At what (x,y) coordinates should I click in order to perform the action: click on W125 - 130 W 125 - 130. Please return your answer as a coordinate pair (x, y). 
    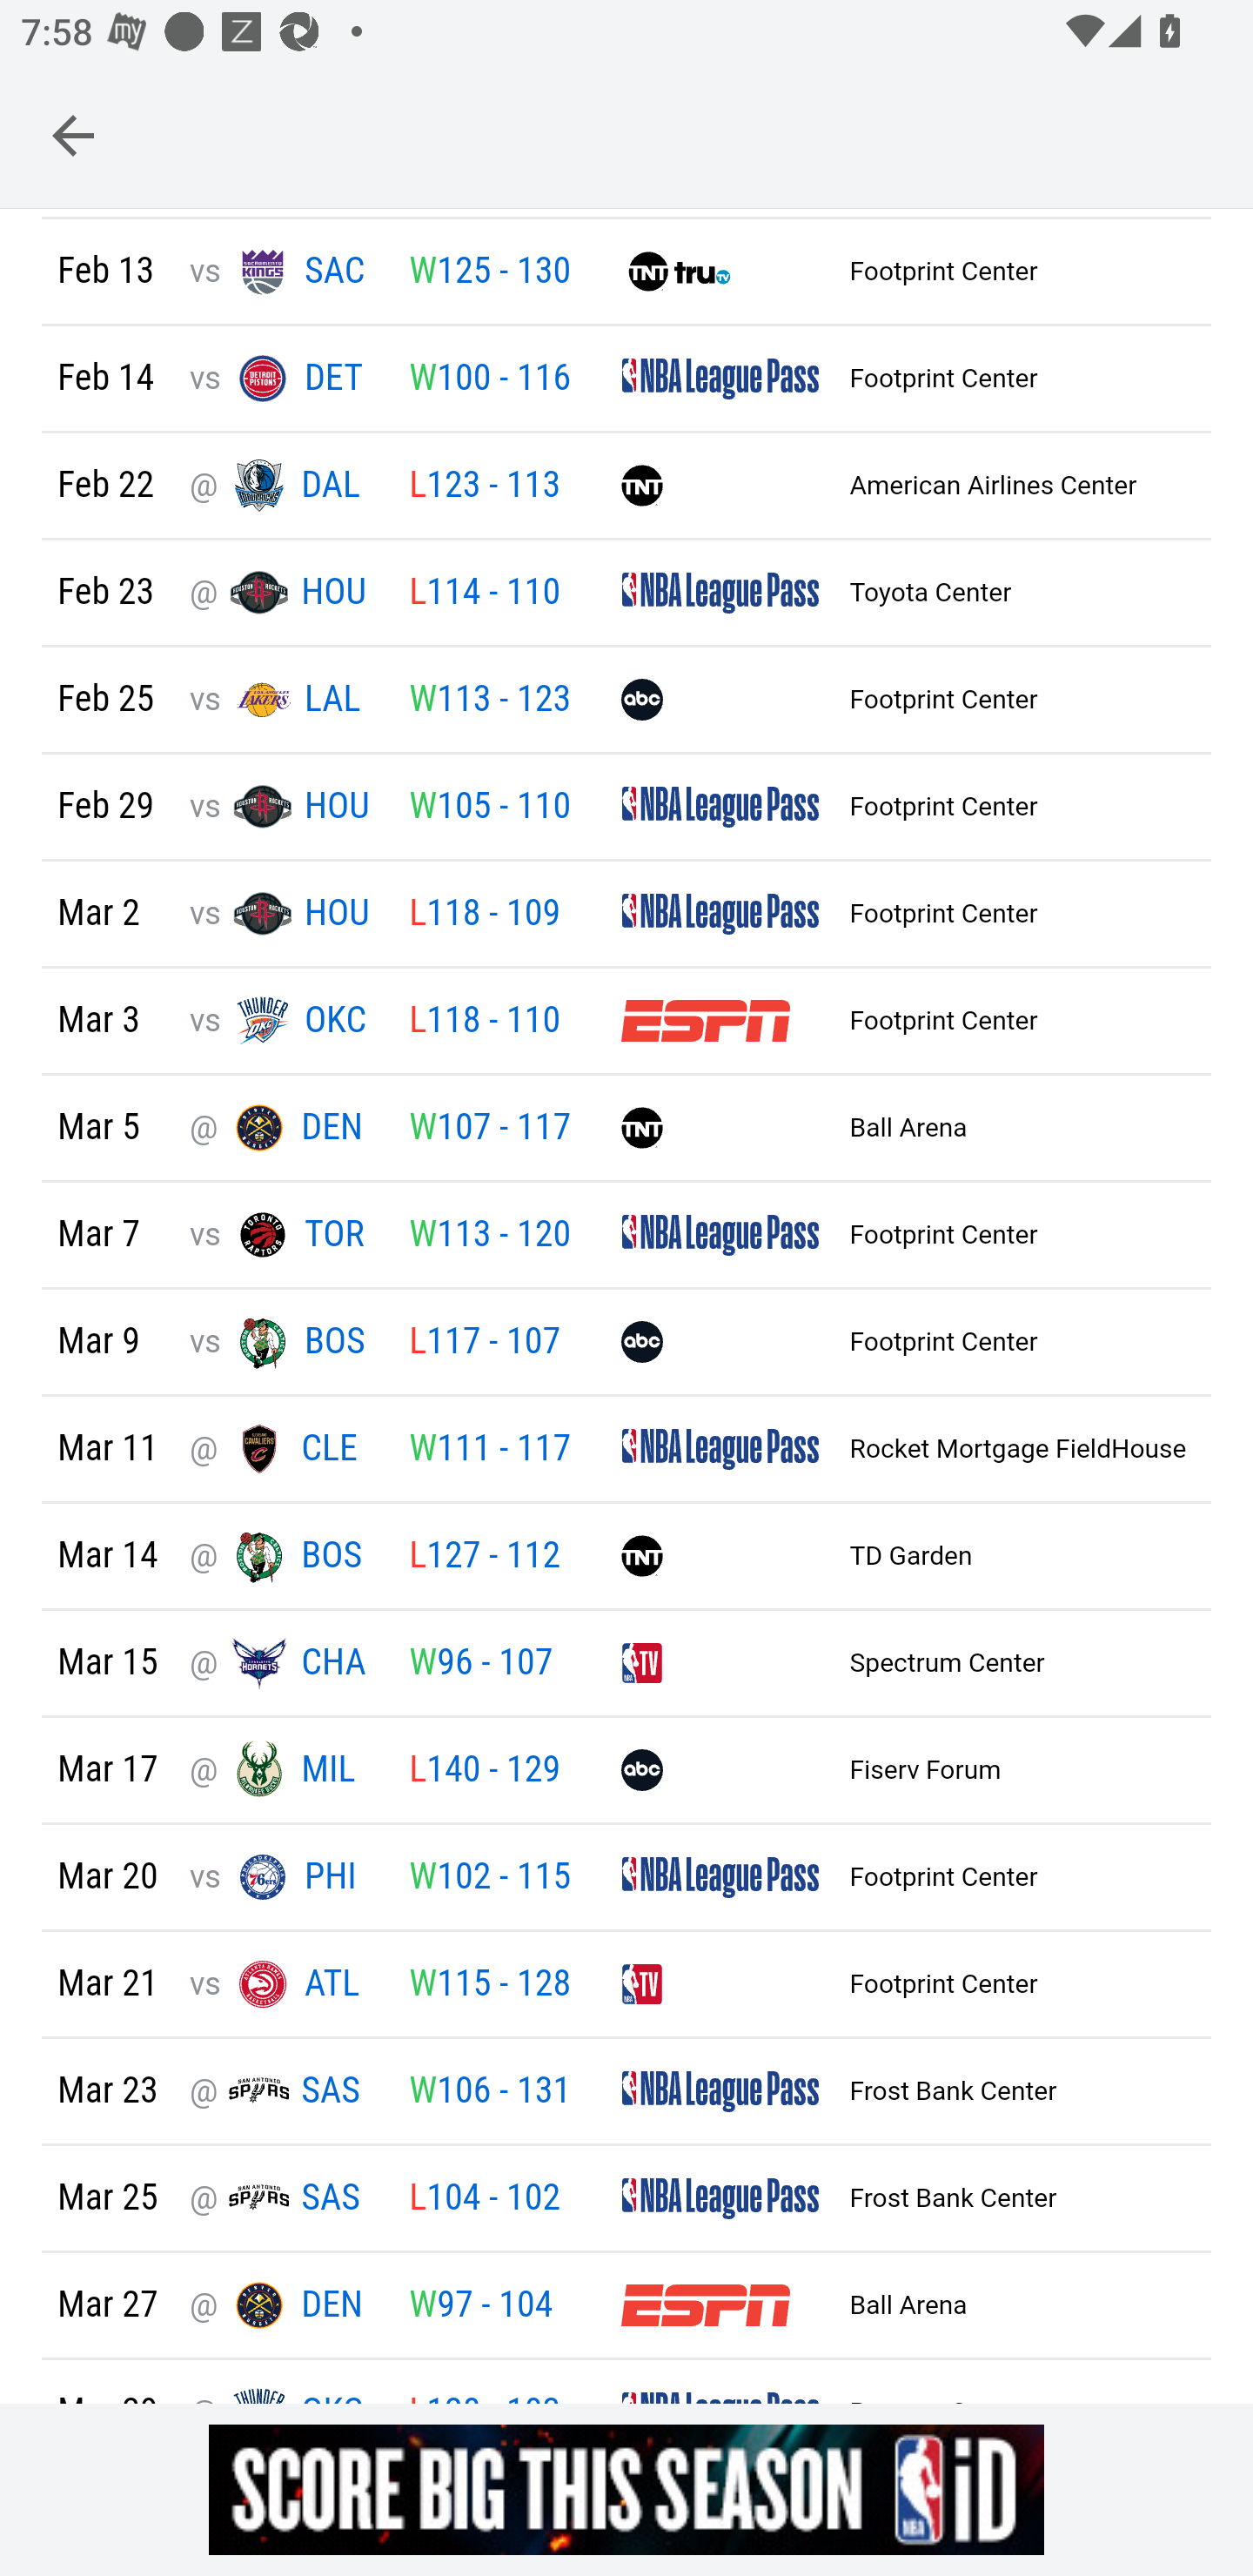
    Looking at the image, I should click on (489, 273).